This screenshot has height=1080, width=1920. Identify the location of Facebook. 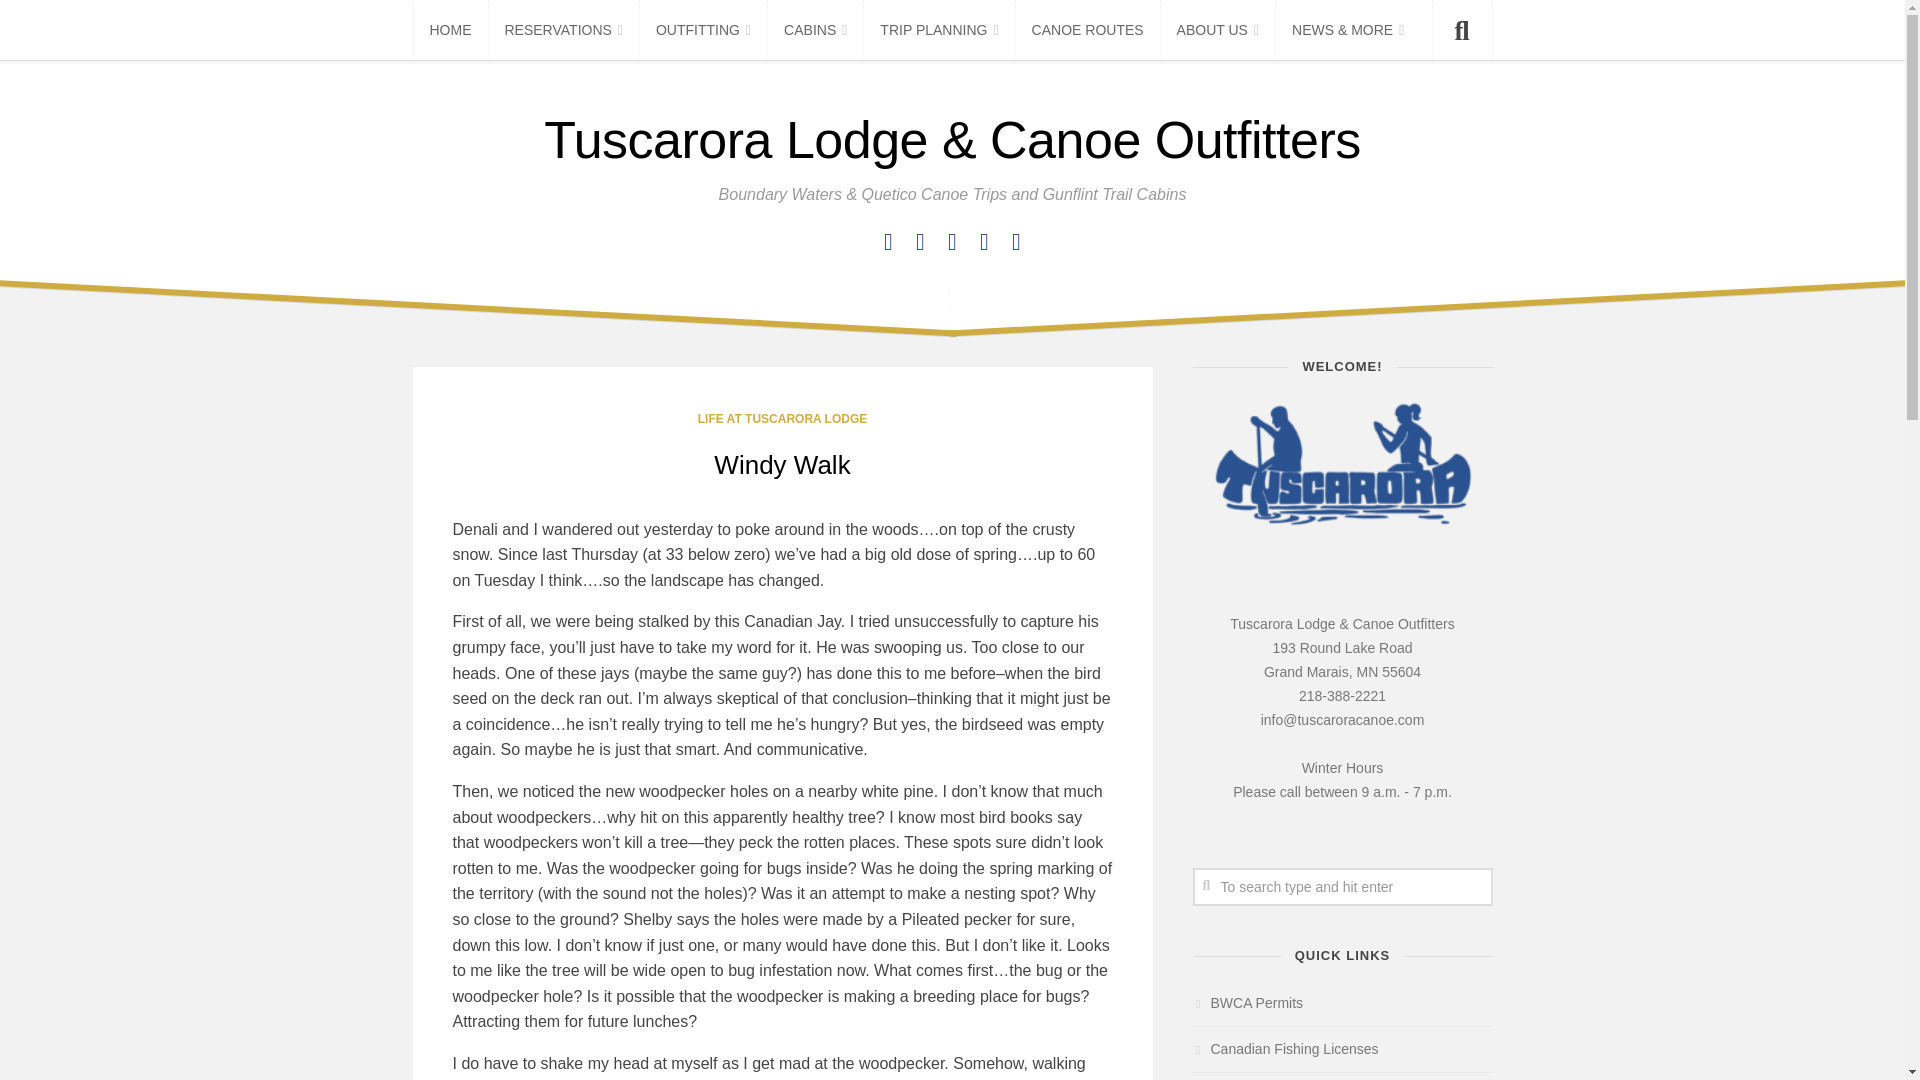
(888, 242).